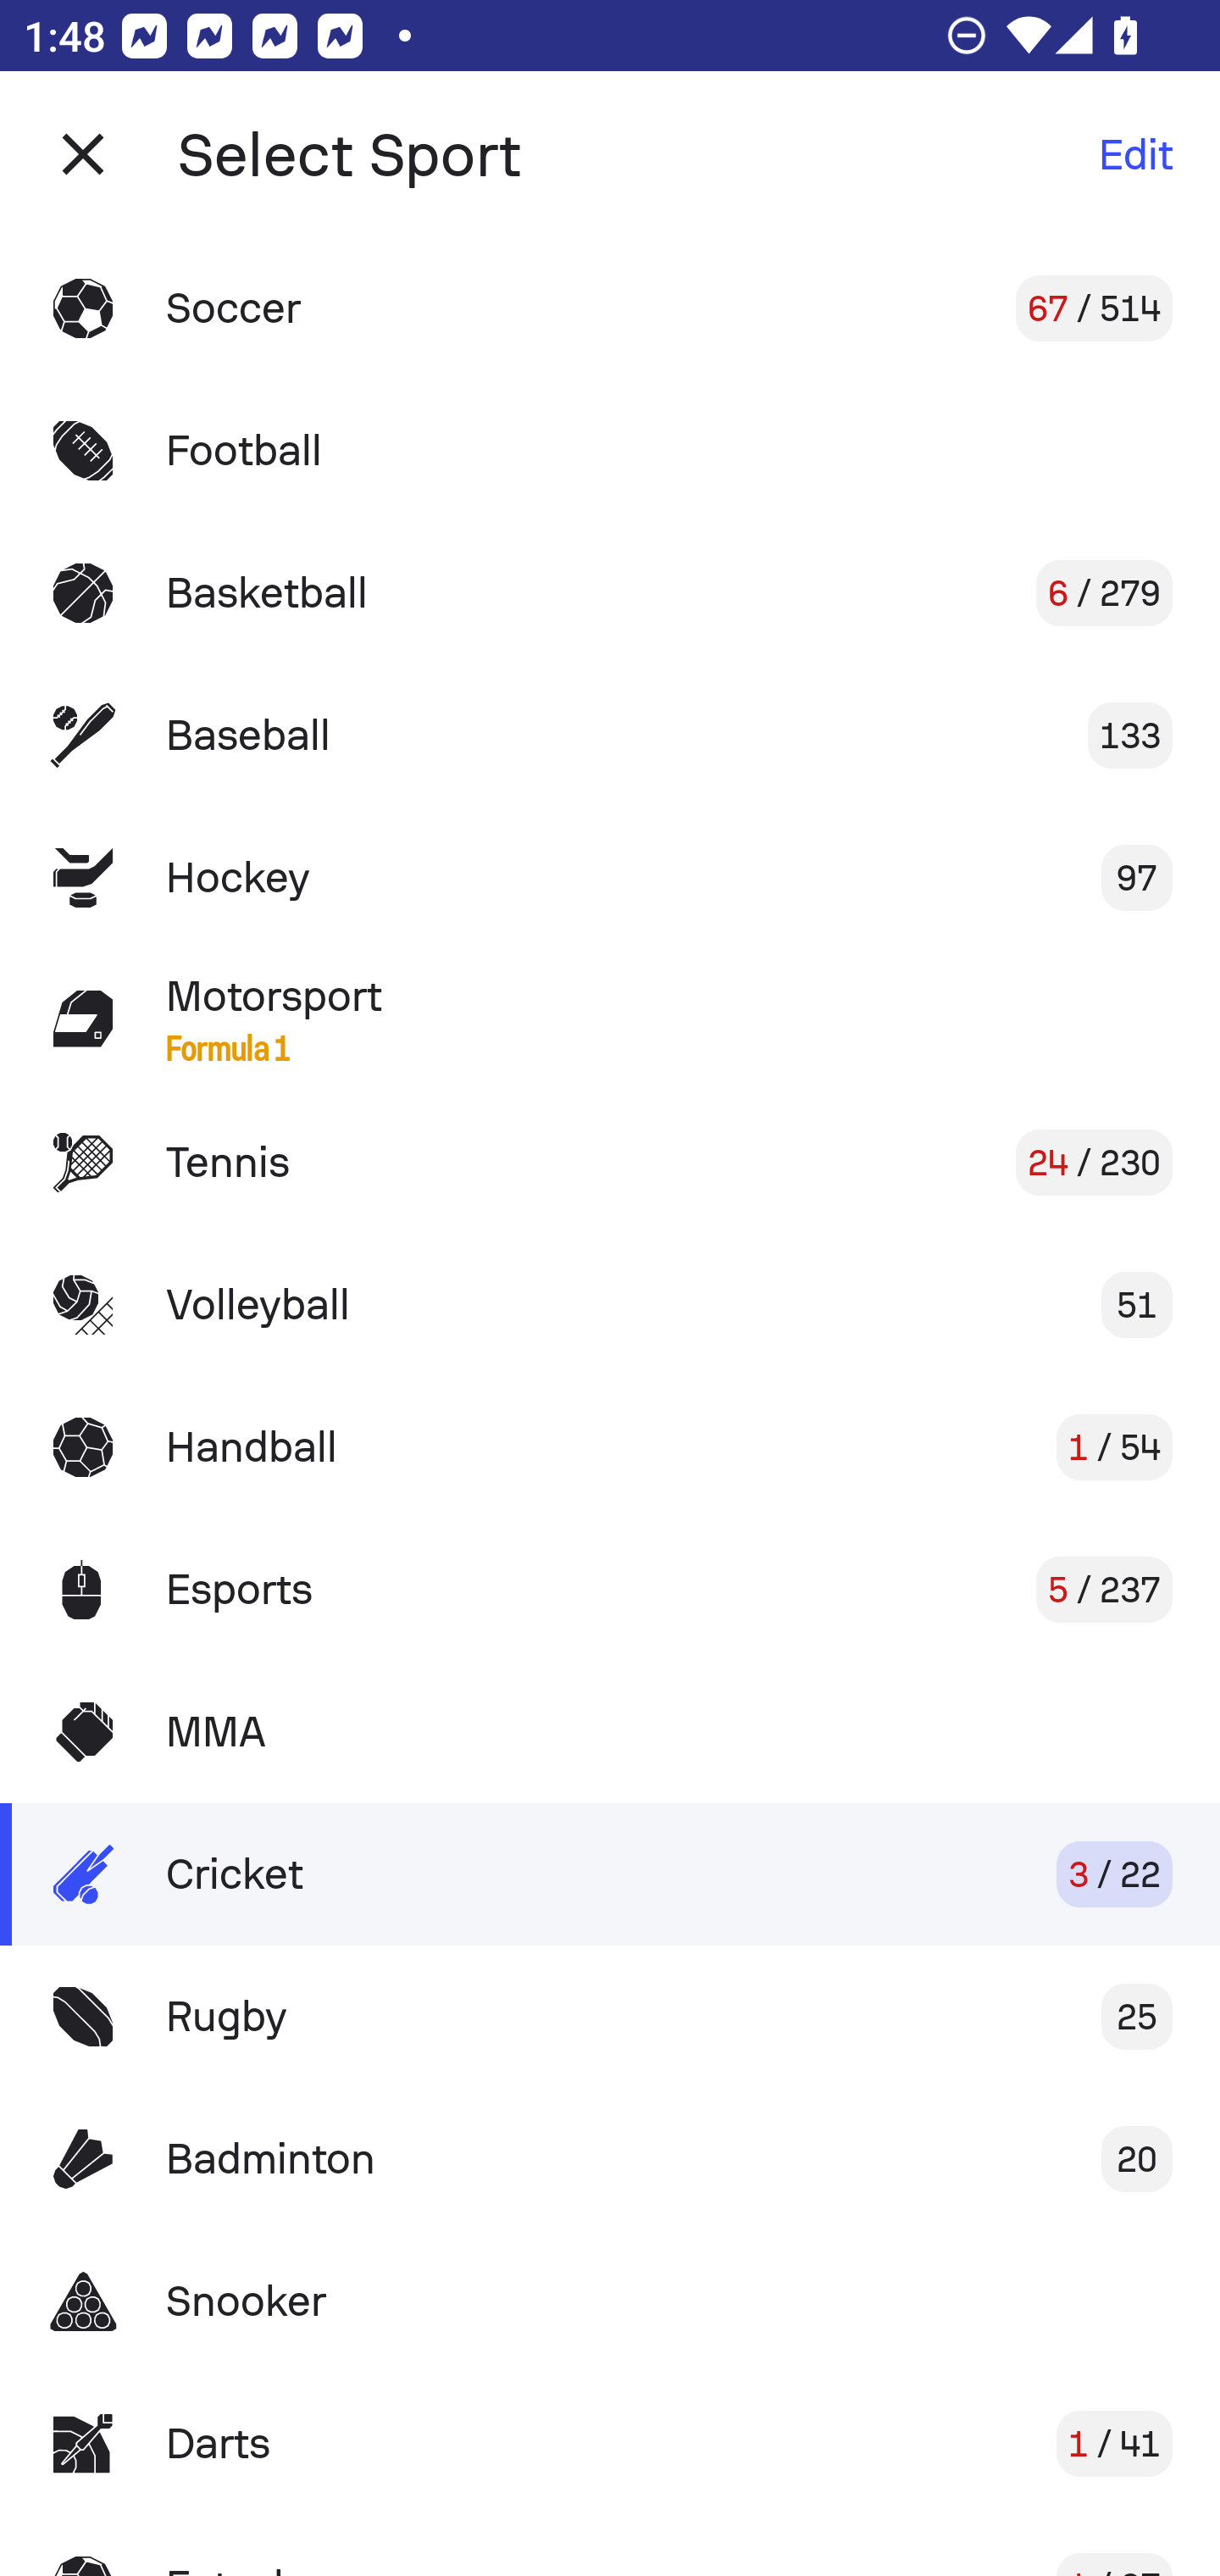  I want to click on Motorsport Formula 1, so click(610, 1019).